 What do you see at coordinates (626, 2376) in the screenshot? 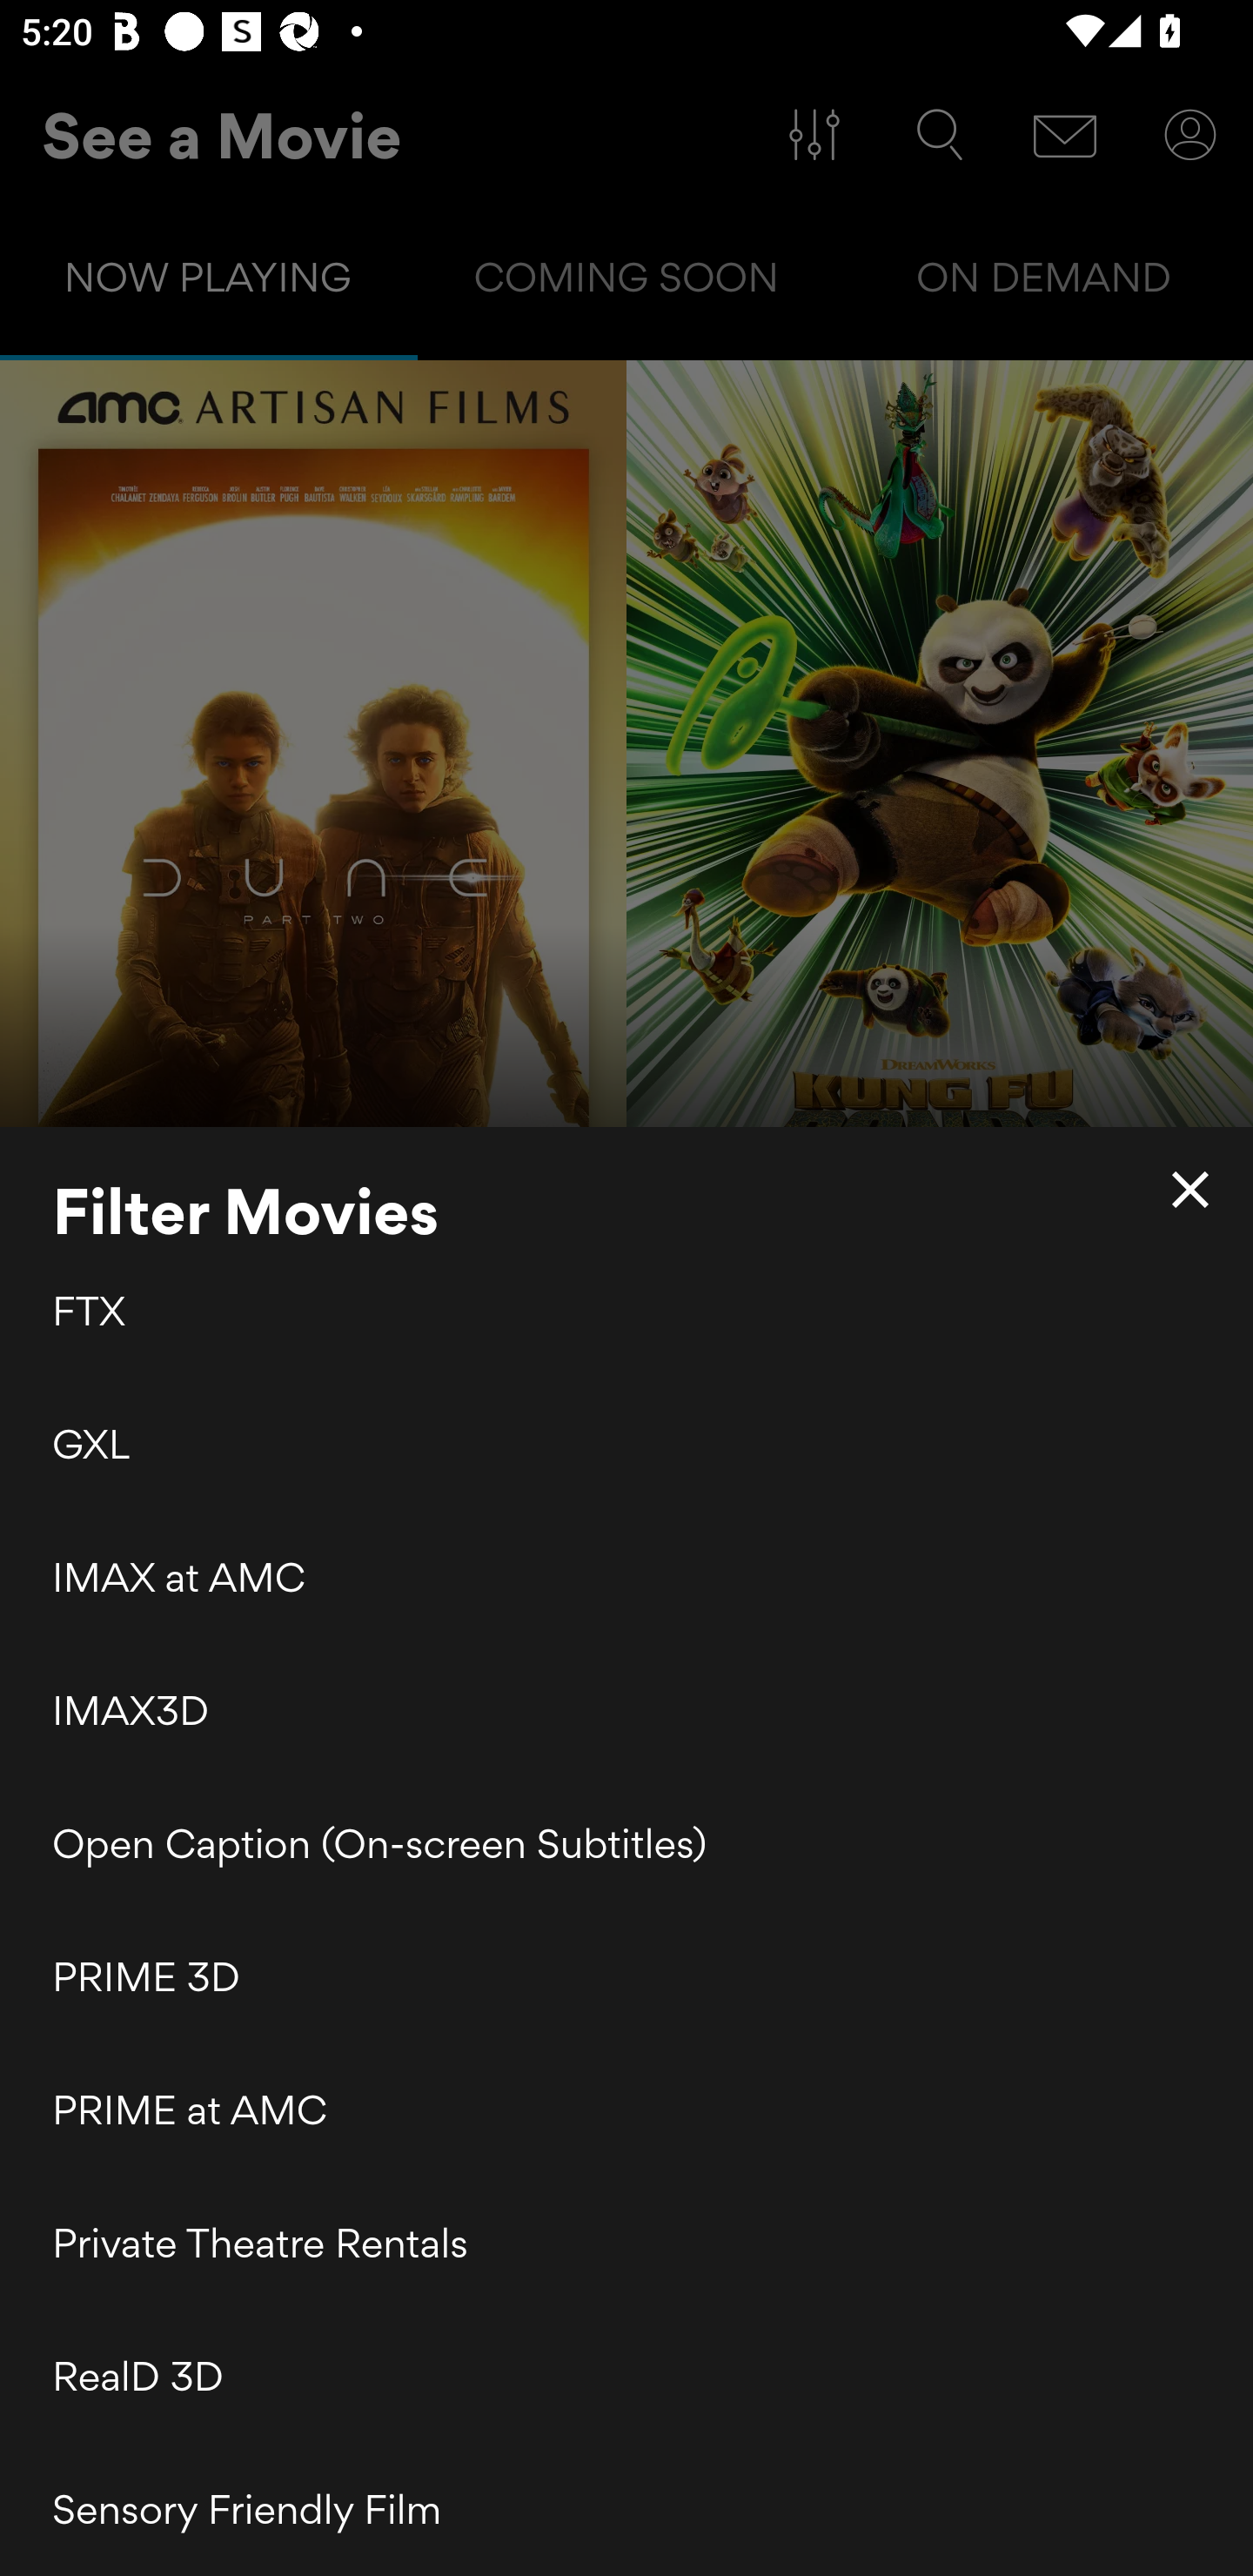
I see `RealD 3D` at bounding box center [626, 2376].